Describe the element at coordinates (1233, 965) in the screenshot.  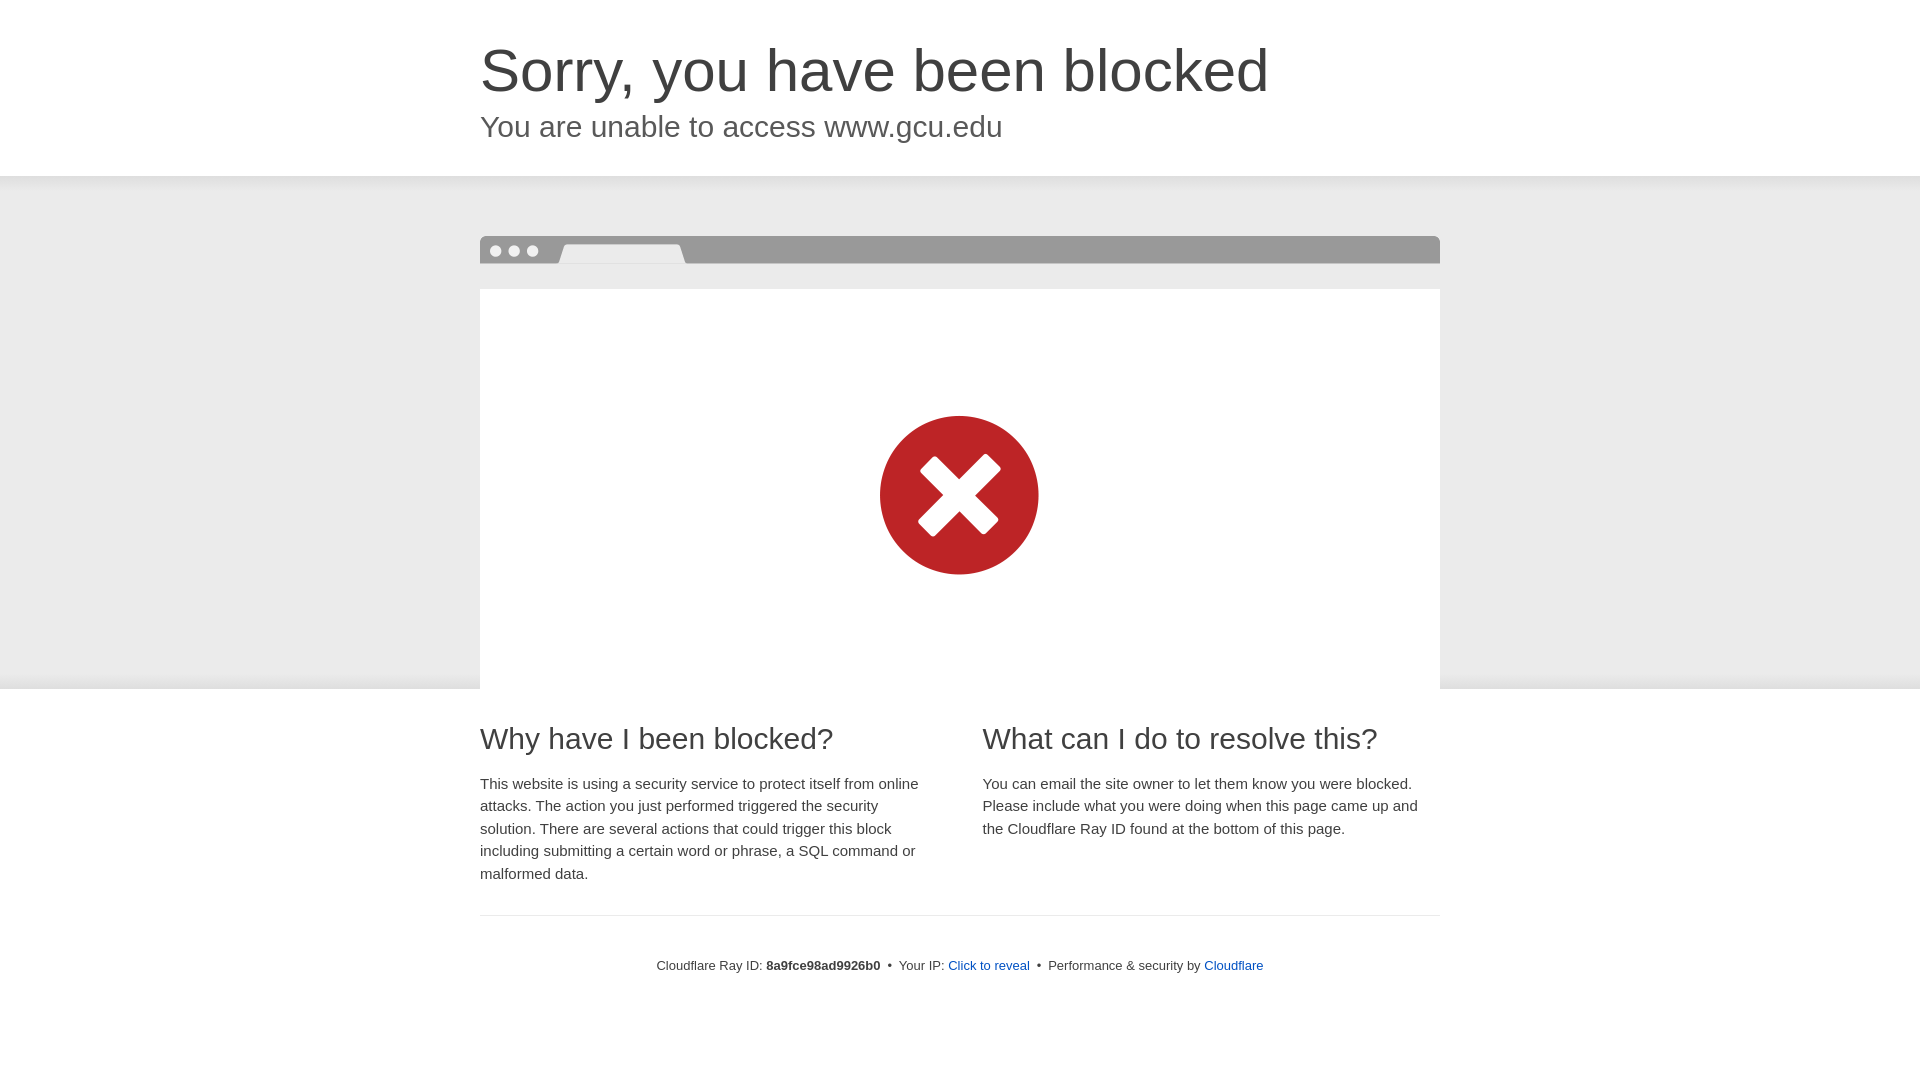
I see `Cloudflare` at that location.